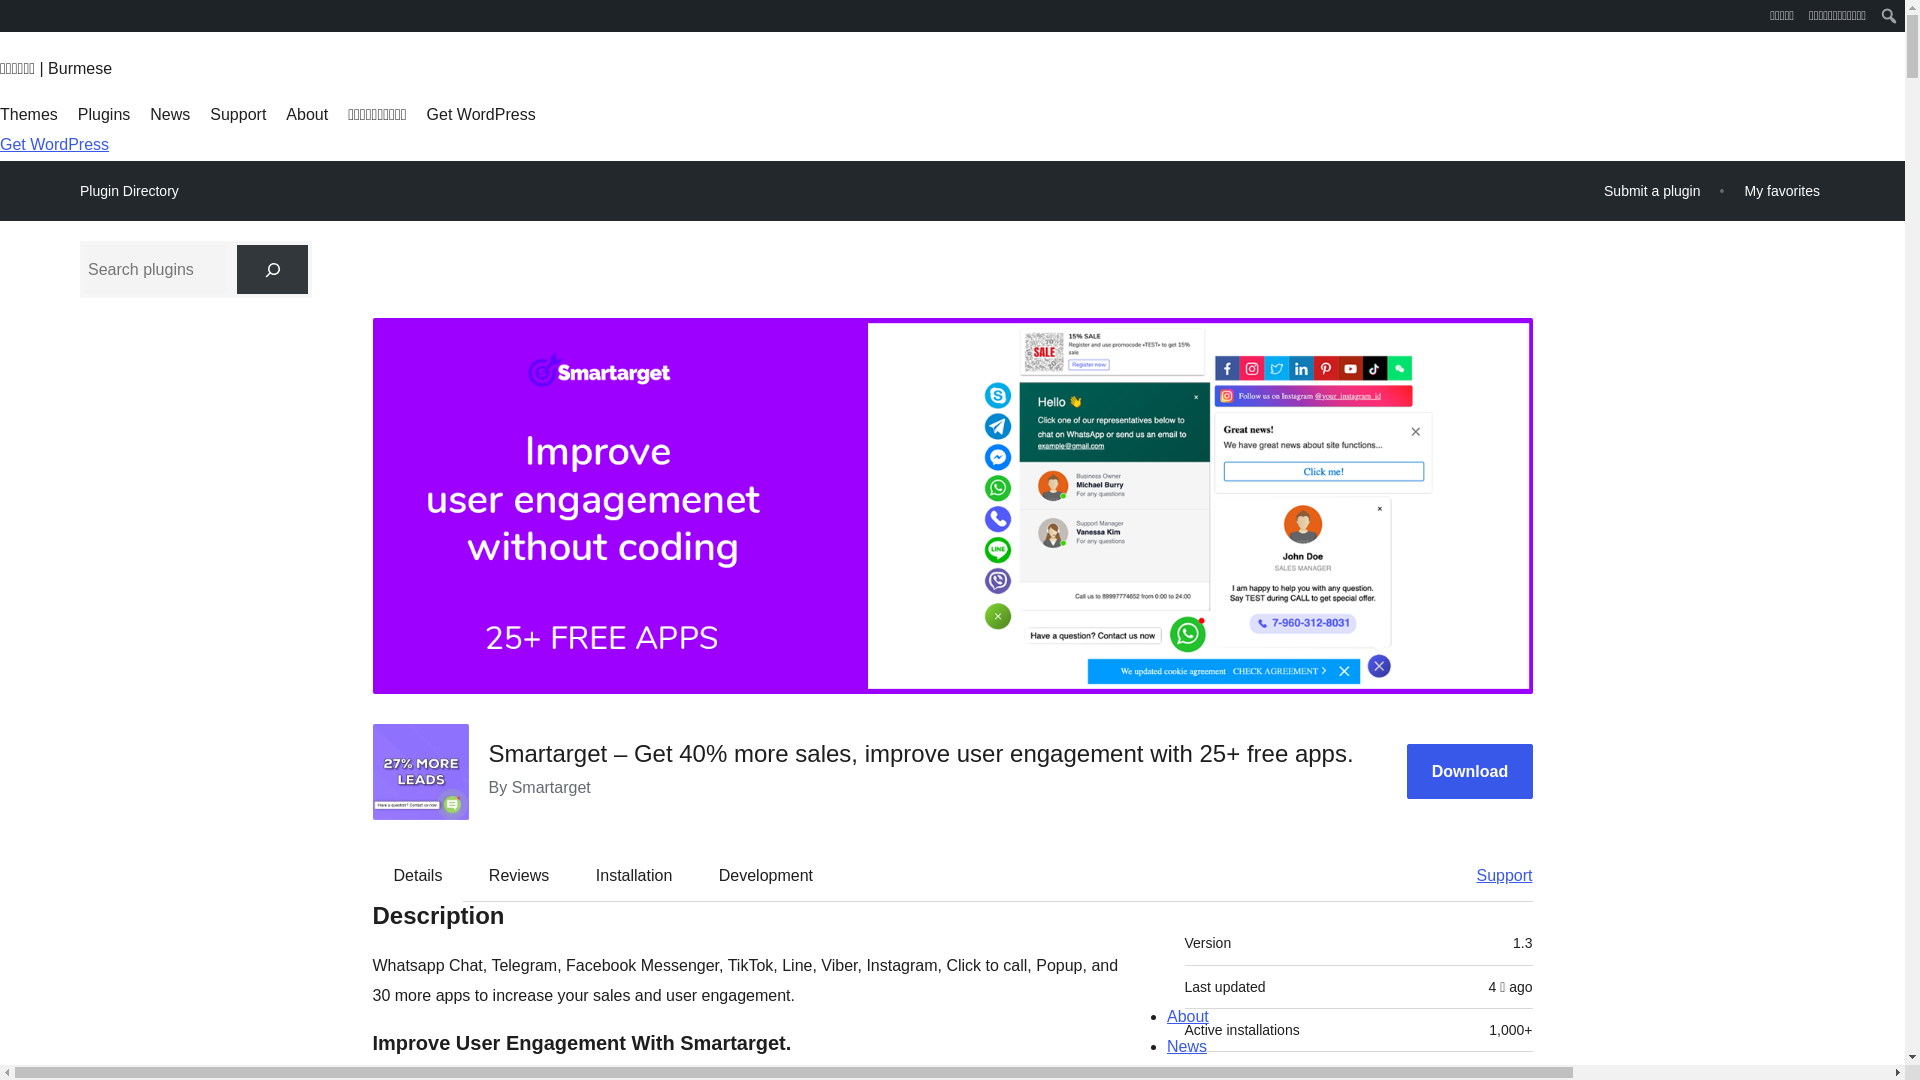 This screenshot has width=1920, height=1080. I want to click on Details, so click(418, 876).